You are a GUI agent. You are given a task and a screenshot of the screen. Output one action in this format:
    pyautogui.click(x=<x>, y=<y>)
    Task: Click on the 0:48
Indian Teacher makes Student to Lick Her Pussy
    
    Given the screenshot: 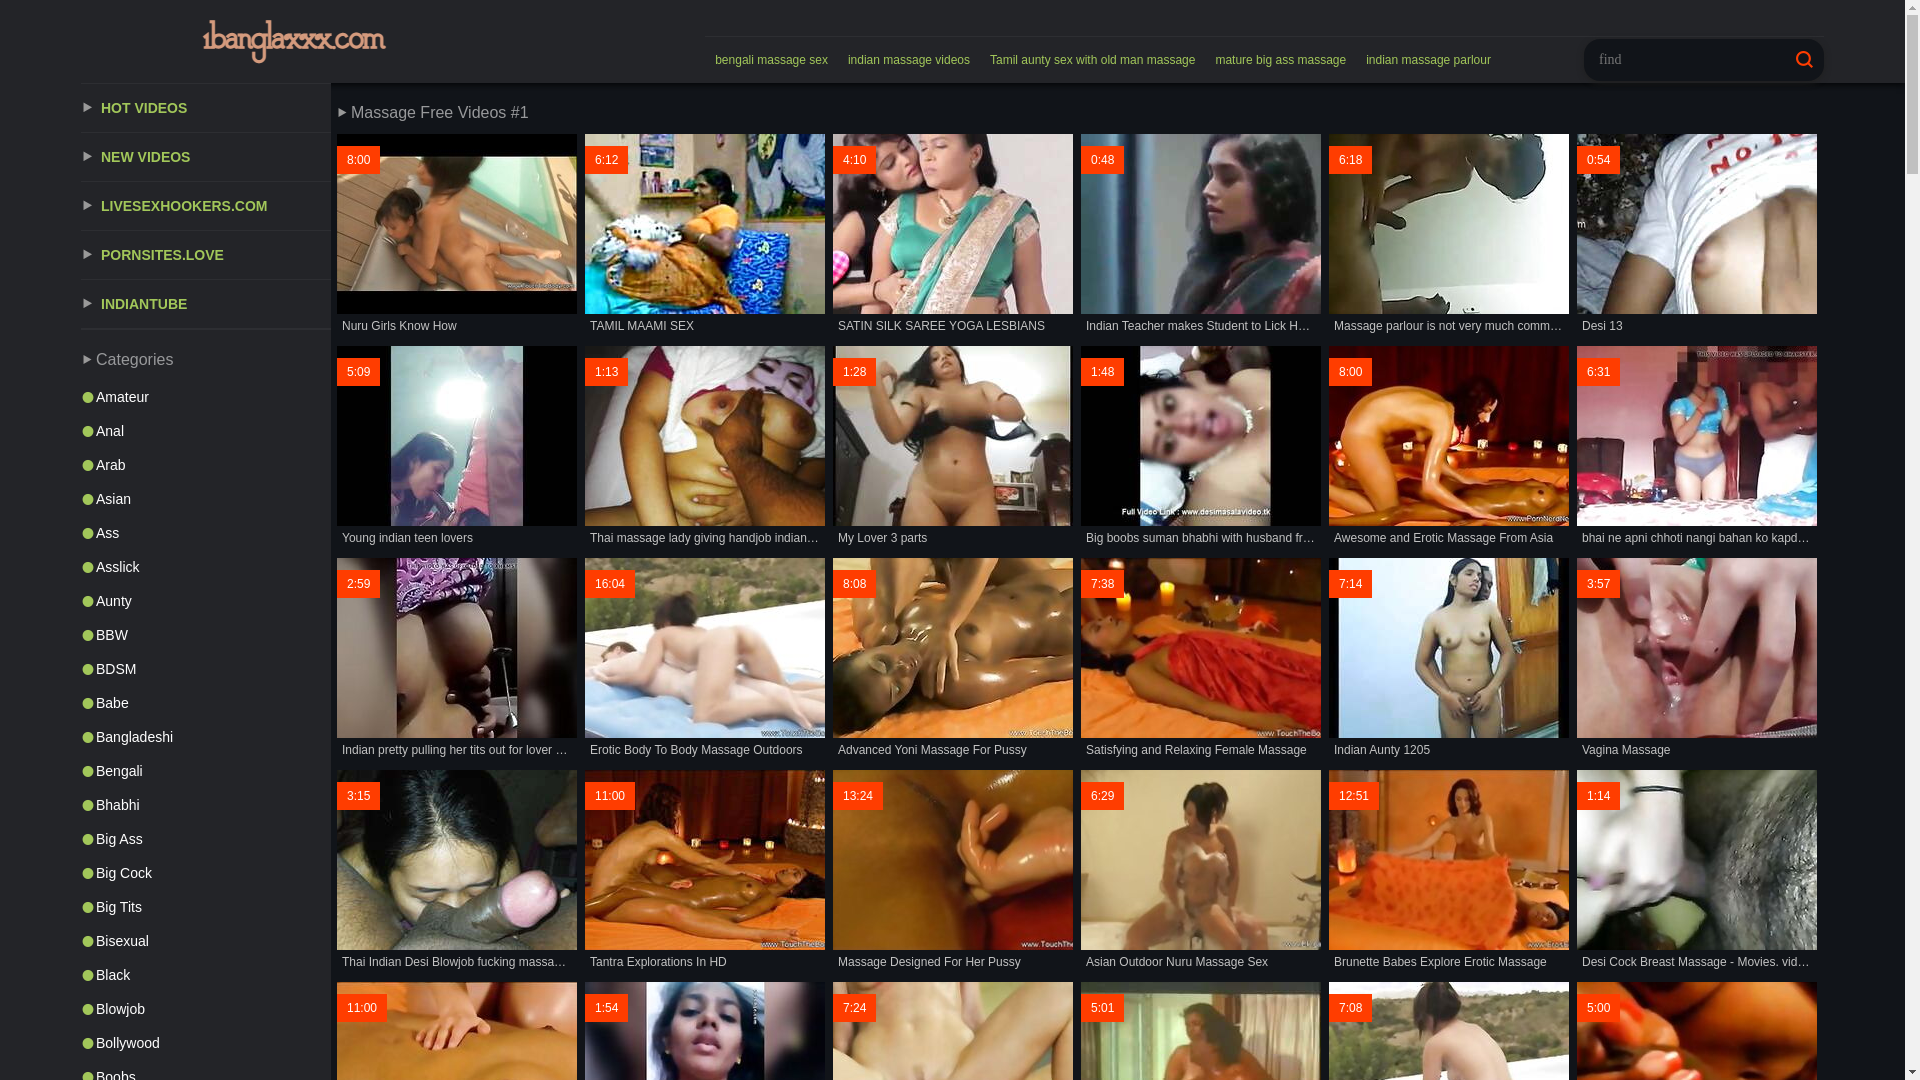 What is the action you would take?
    pyautogui.click(x=1201, y=236)
    